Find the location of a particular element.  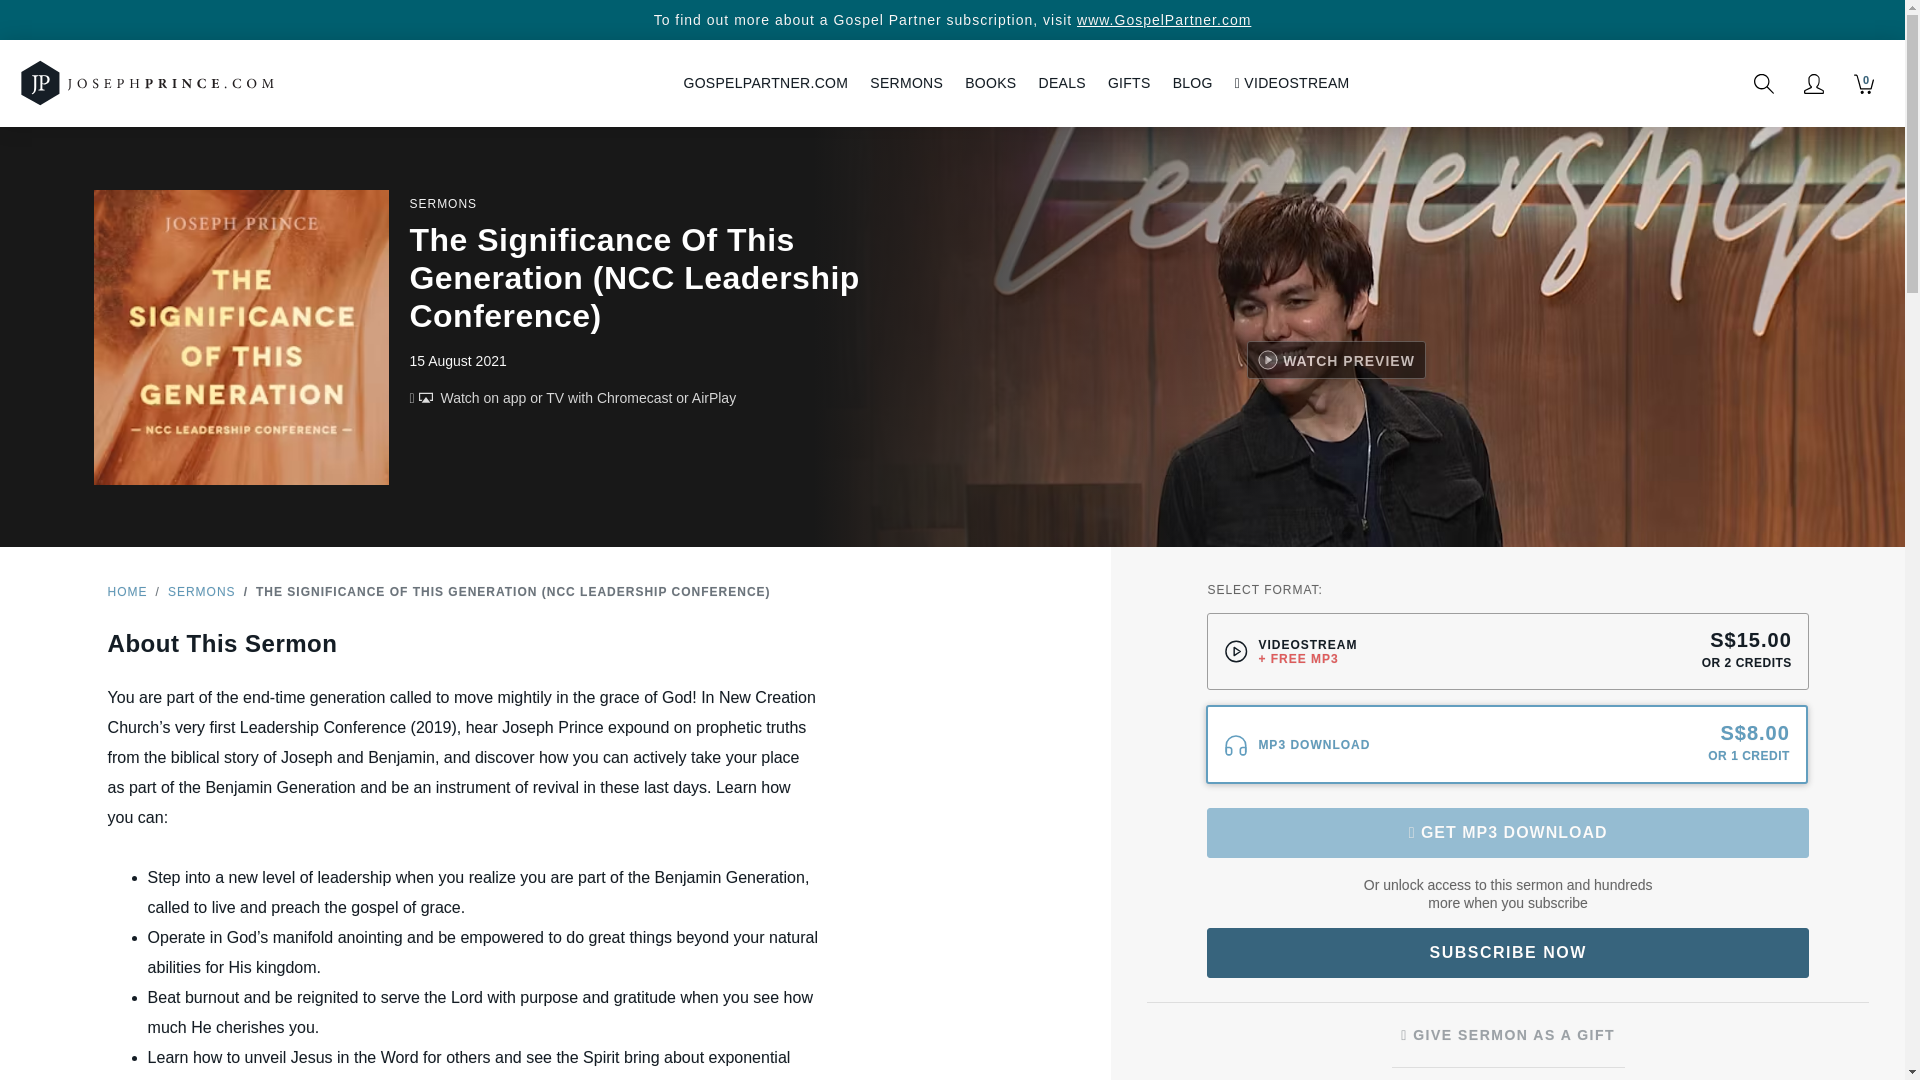

0 is located at coordinates (1864, 84).